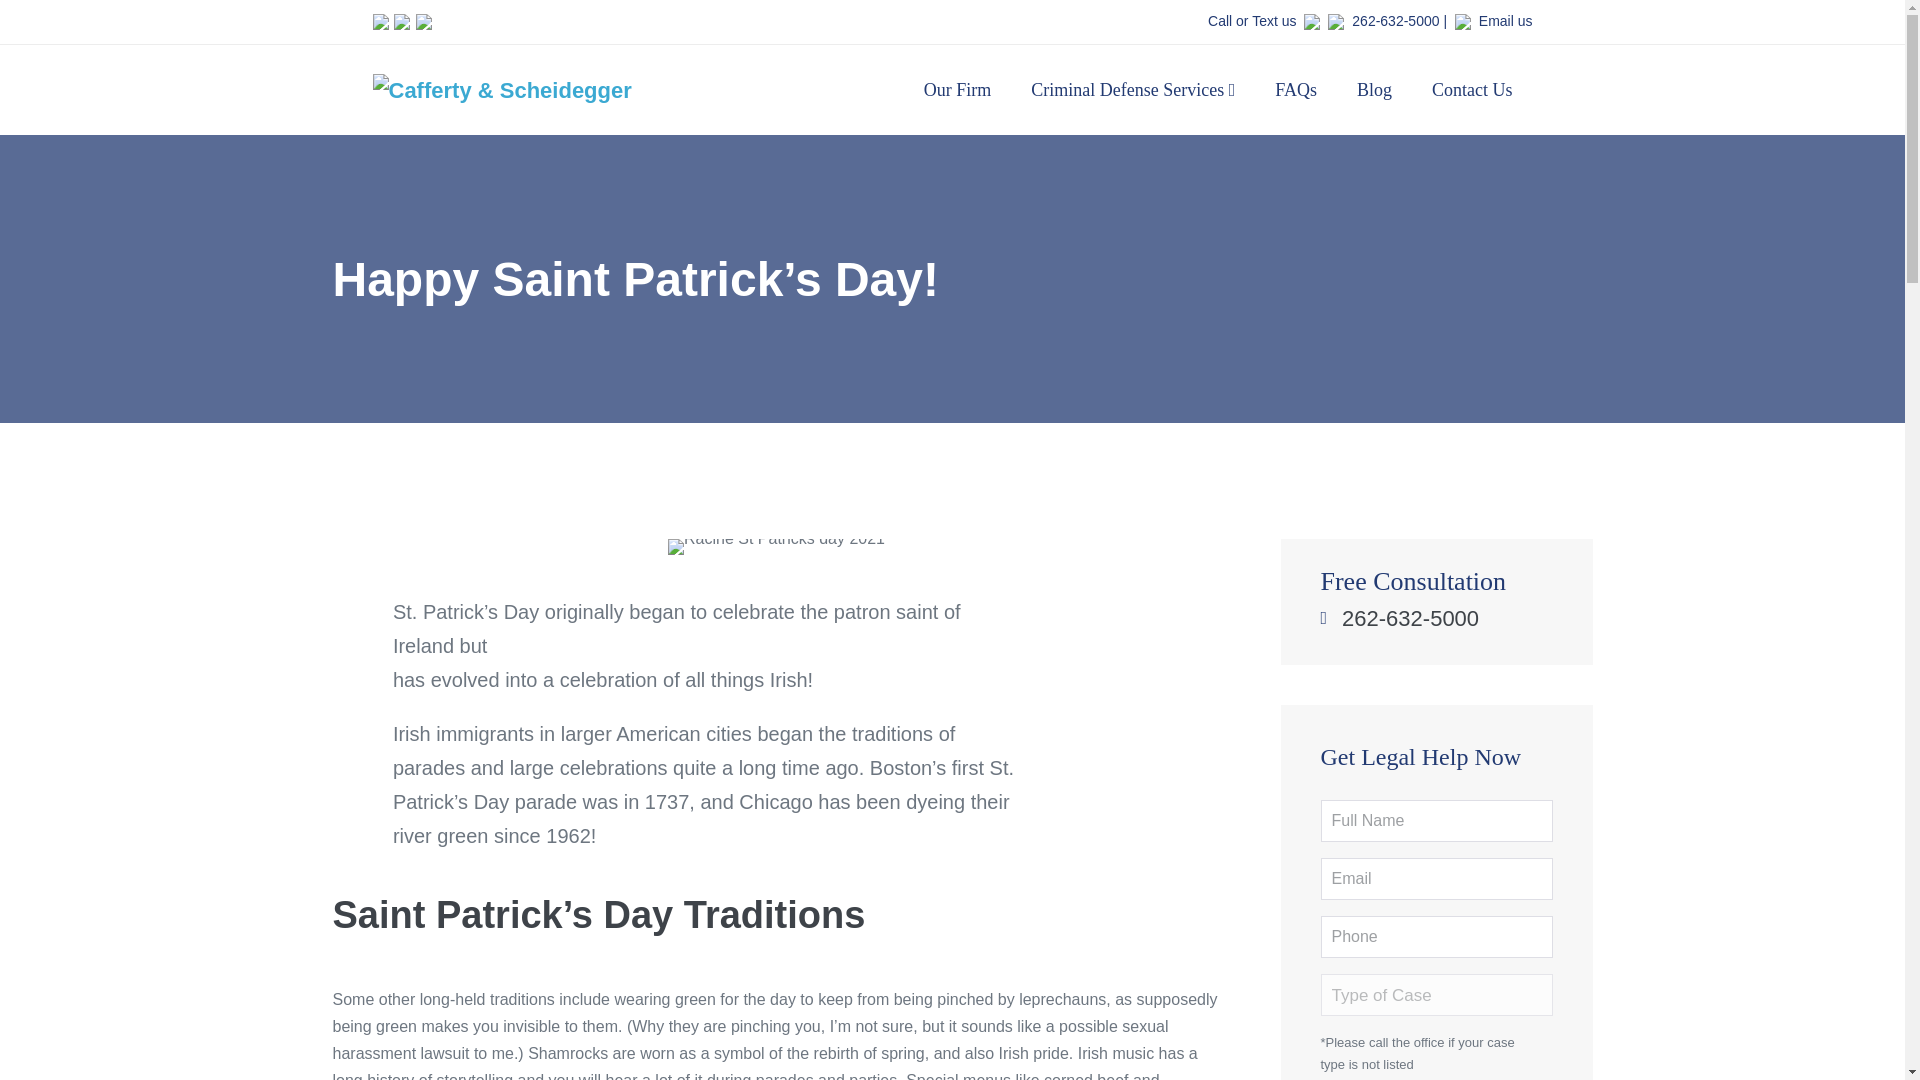 This screenshot has width=1920, height=1080. Describe the element at coordinates (776, 546) in the screenshot. I see `Racine St Patricks day 2021` at that location.